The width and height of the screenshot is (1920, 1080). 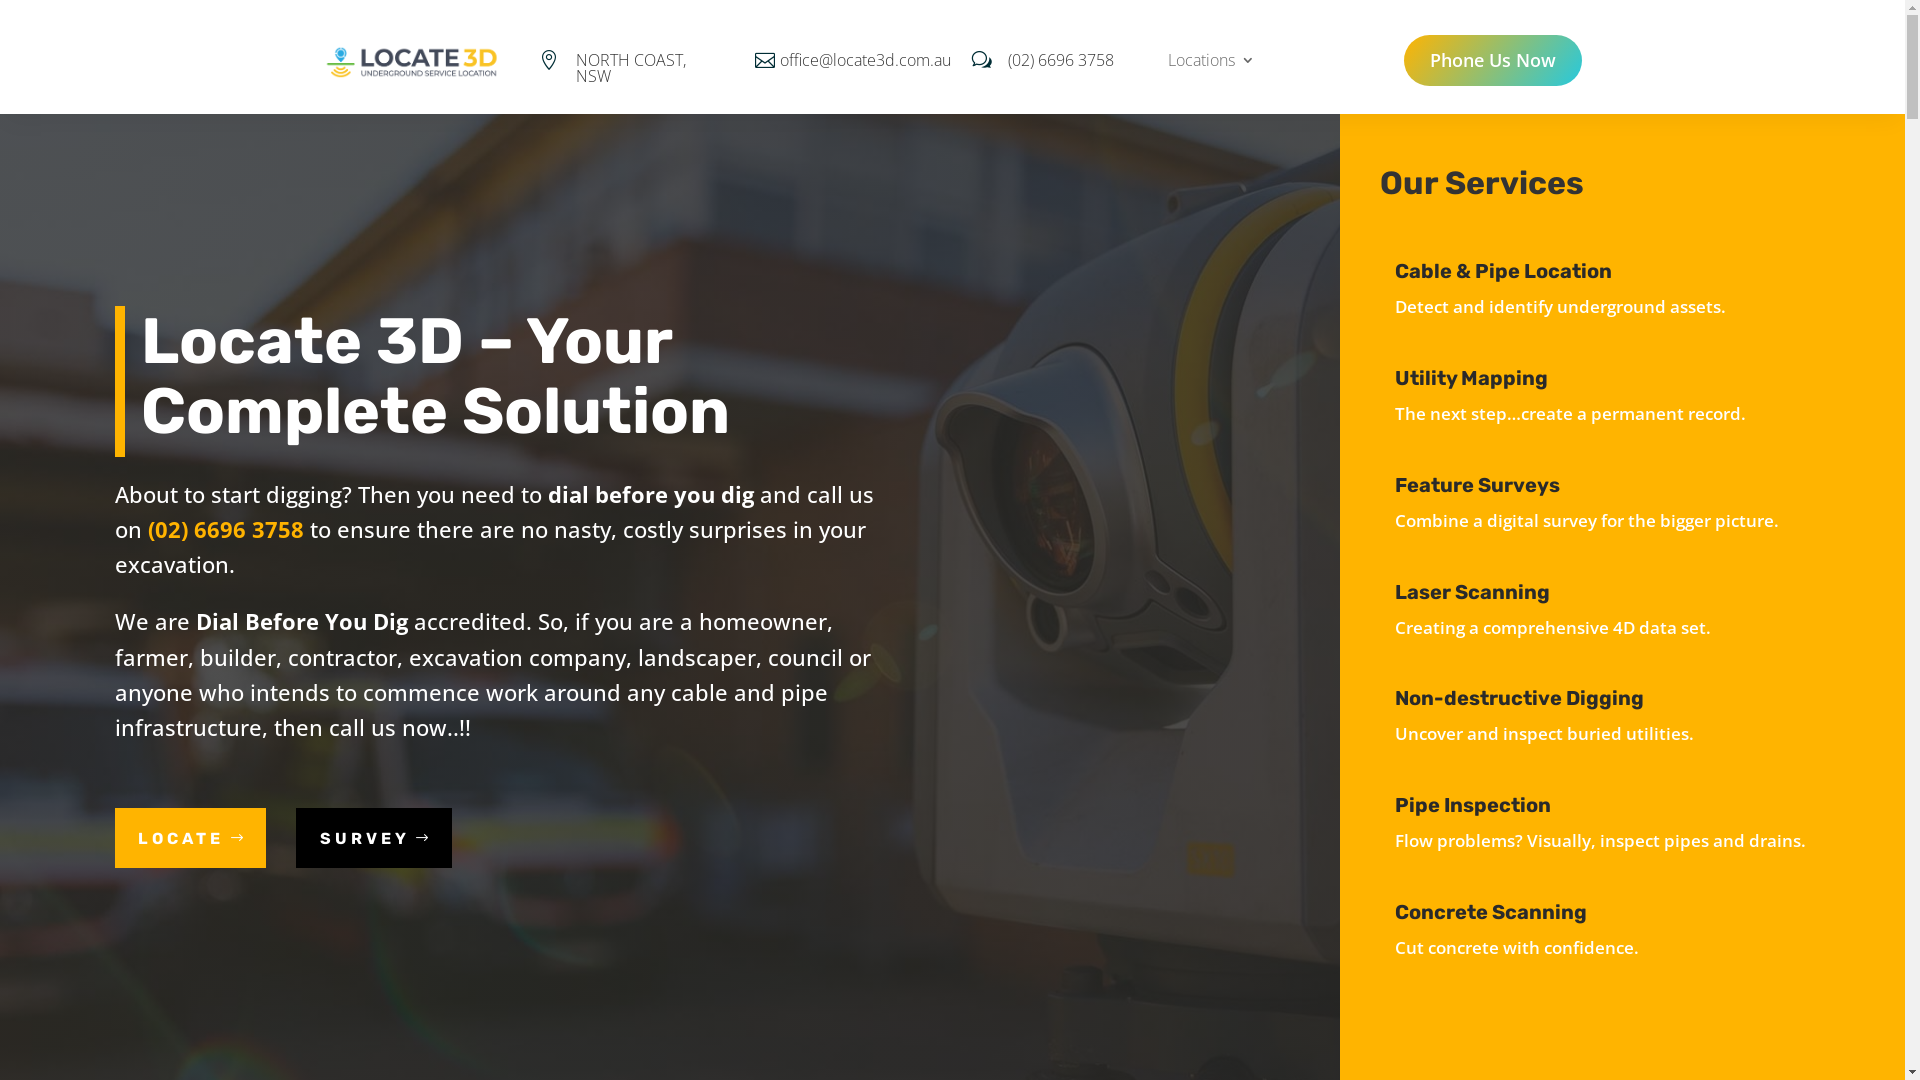 What do you see at coordinates (190, 838) in the screenshot?
I see `LOCATE` at bounding box center [190, 838].